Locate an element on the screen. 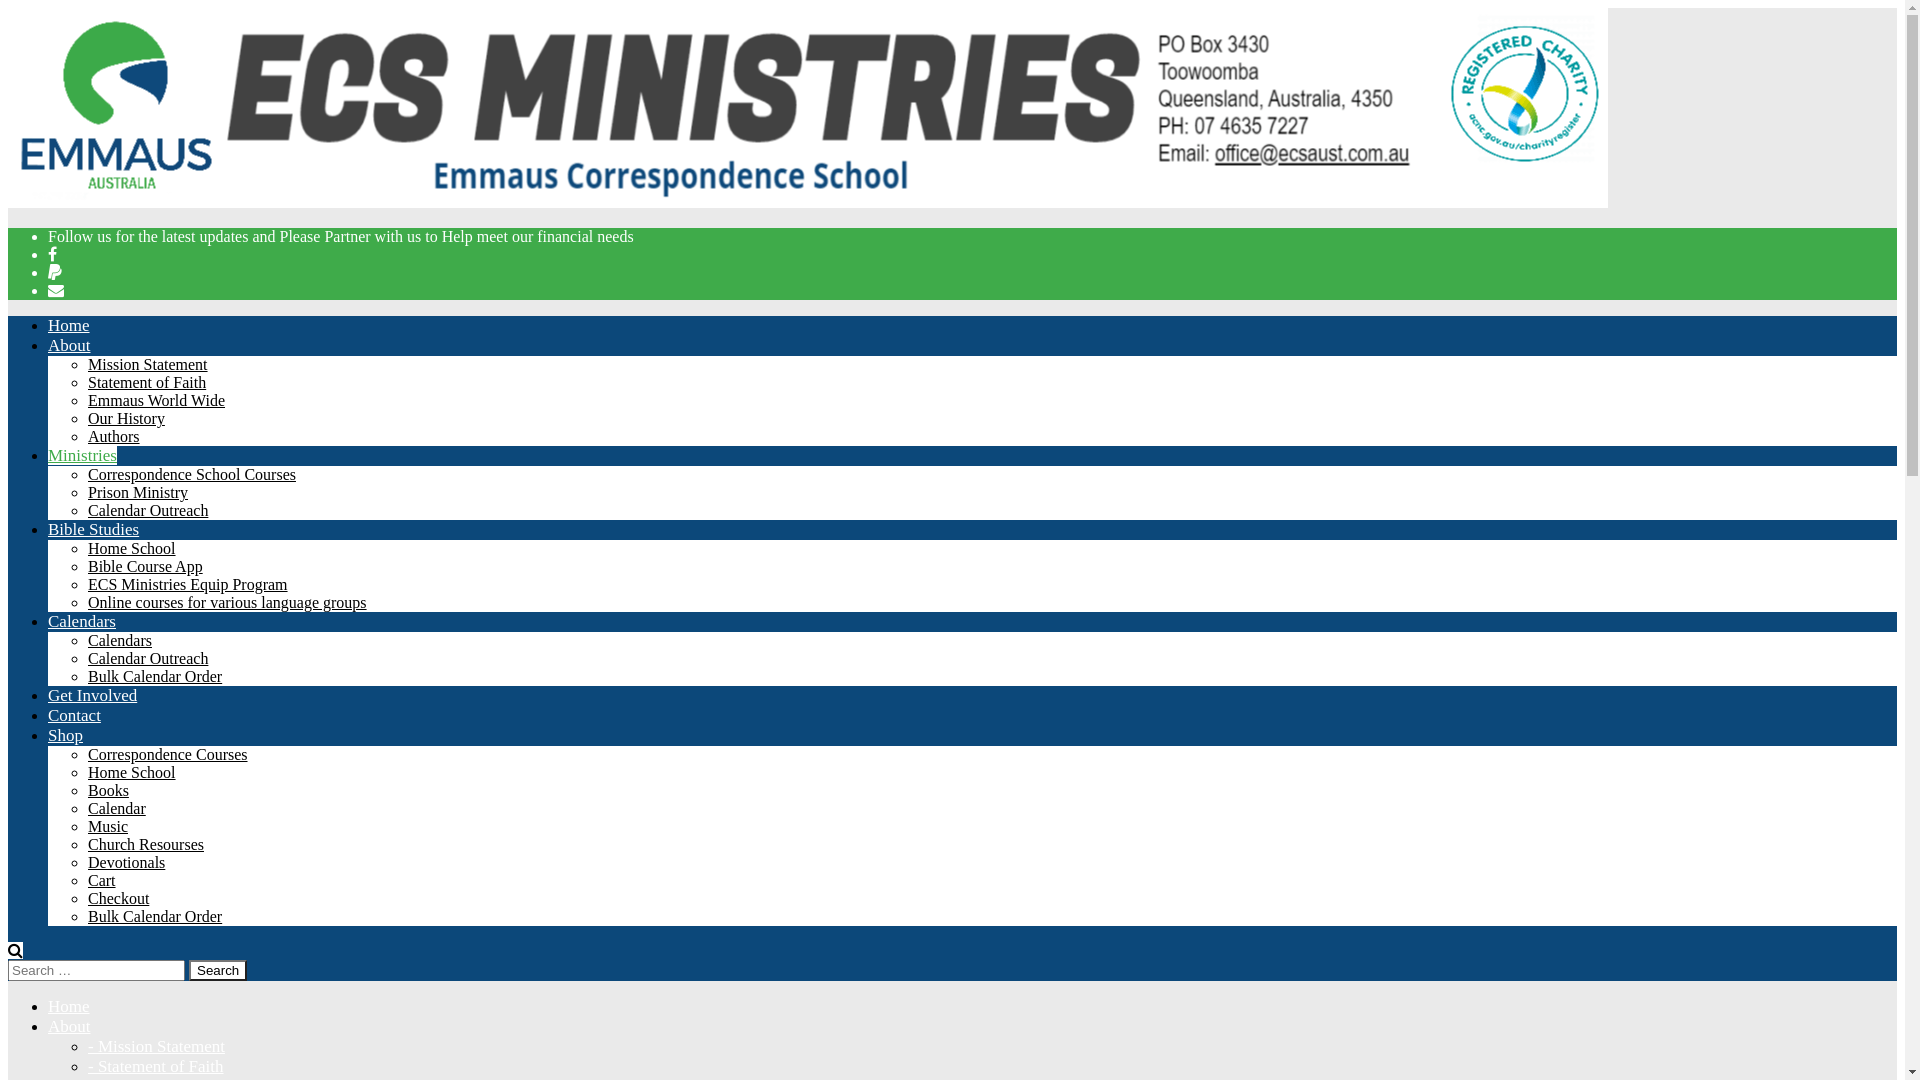 The height and width of the screenshot is (1080, 1920). Correspondence Courses is located at coordinates (168, 754).